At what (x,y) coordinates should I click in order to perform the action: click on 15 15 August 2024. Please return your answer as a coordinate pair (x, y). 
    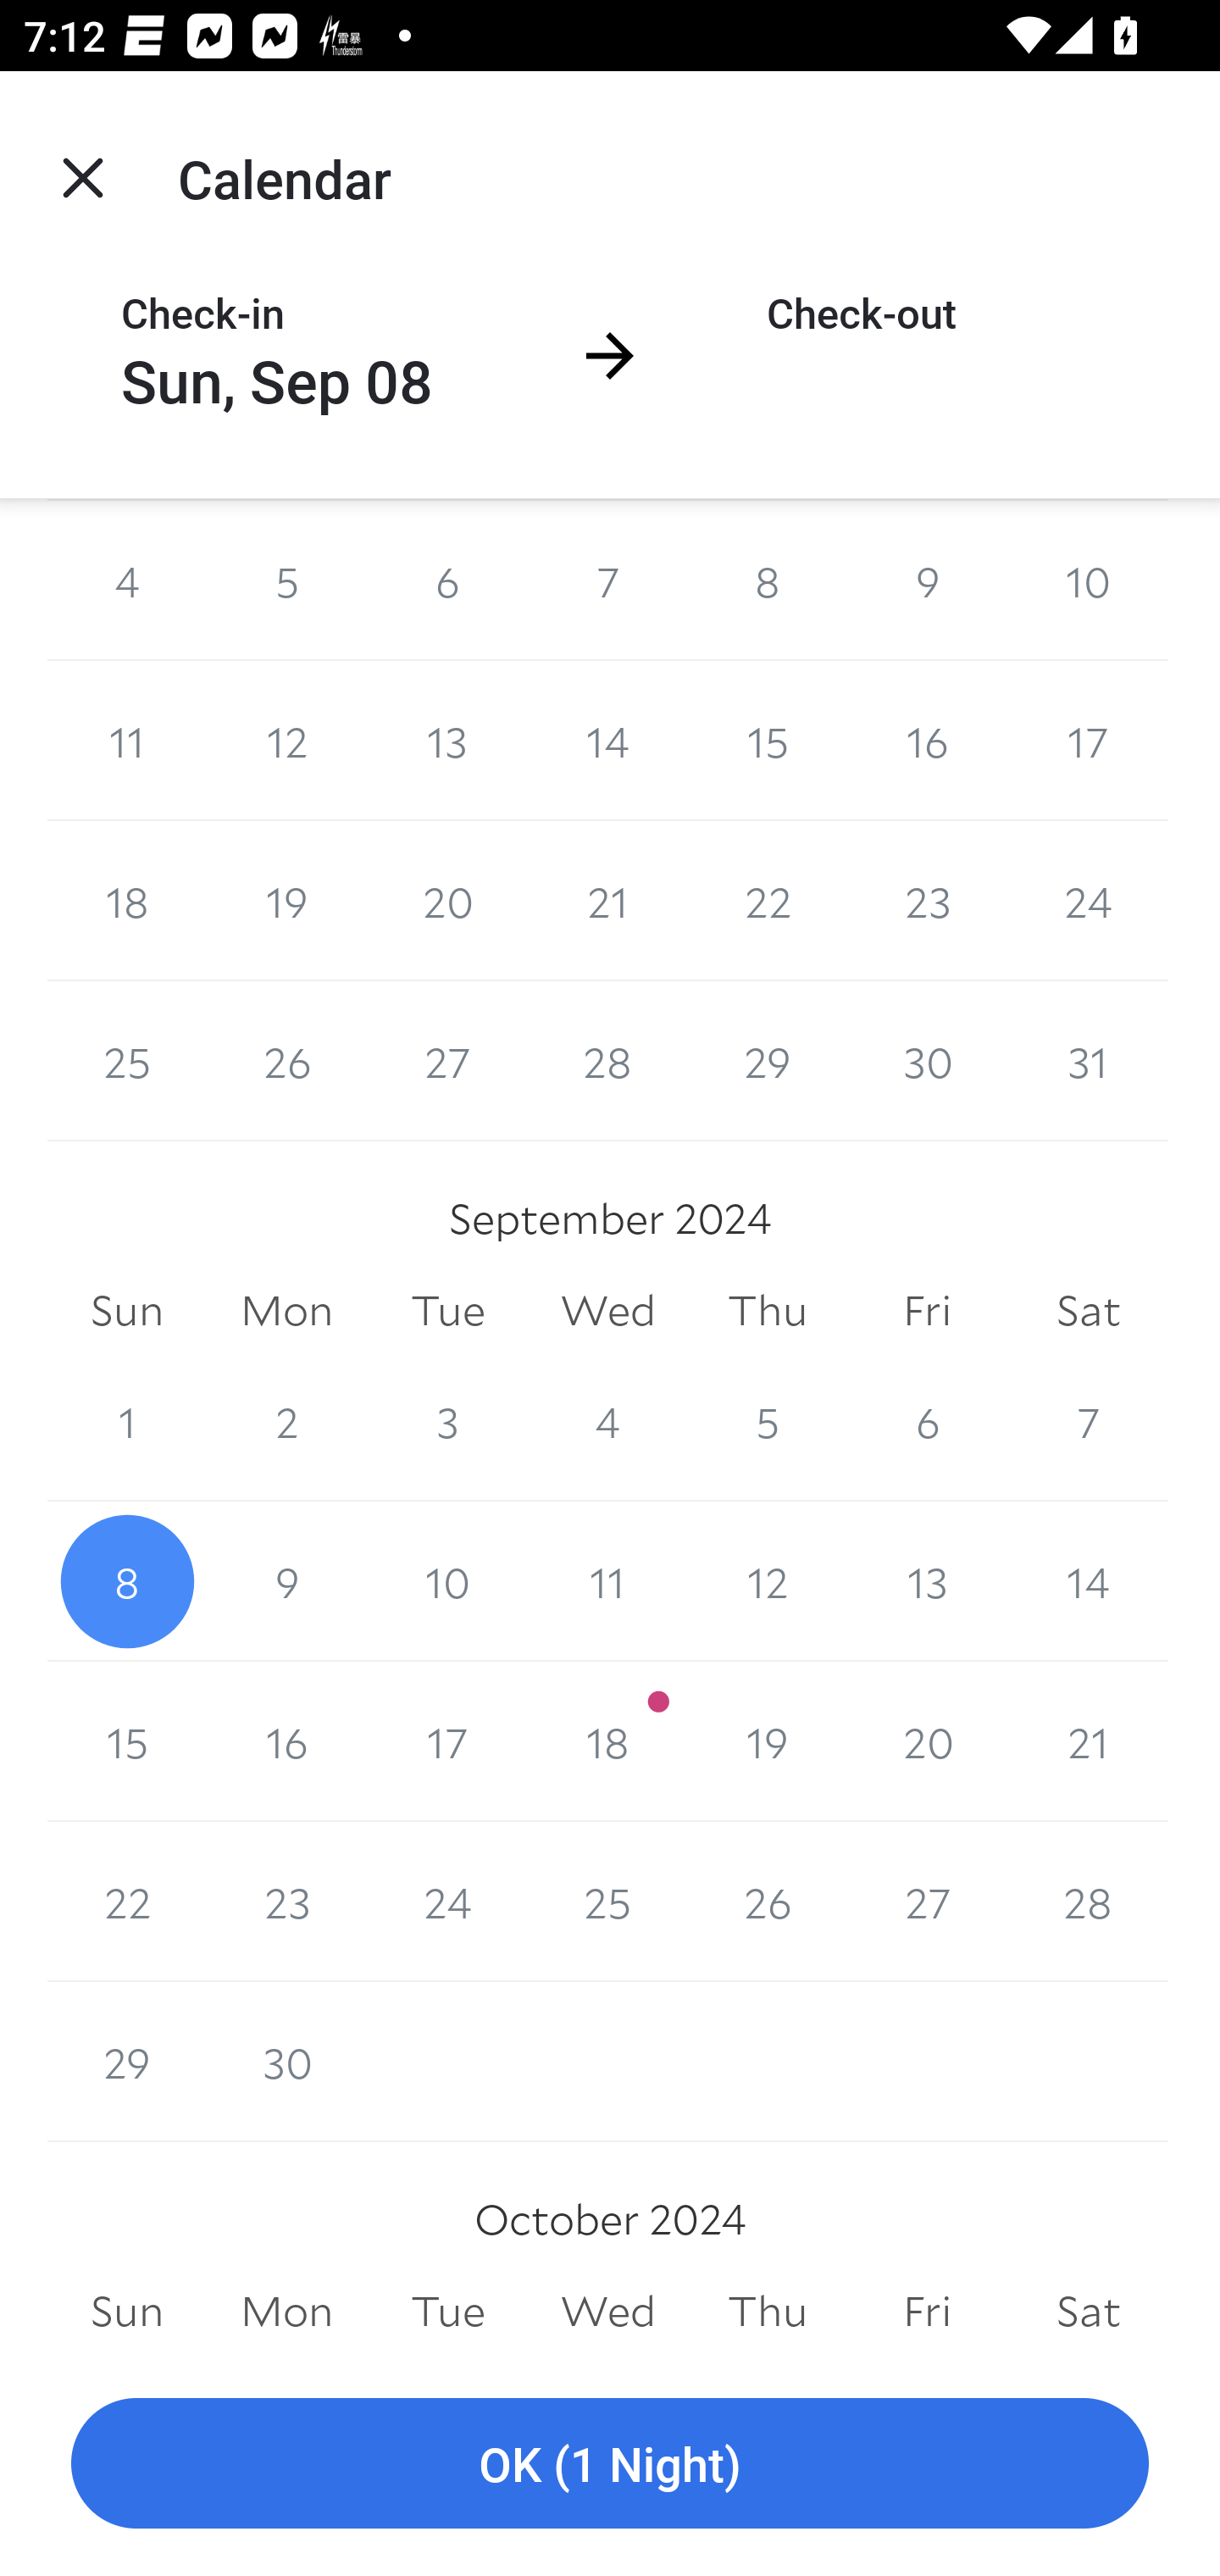
    Looking at the image, I should click on (768, 741).